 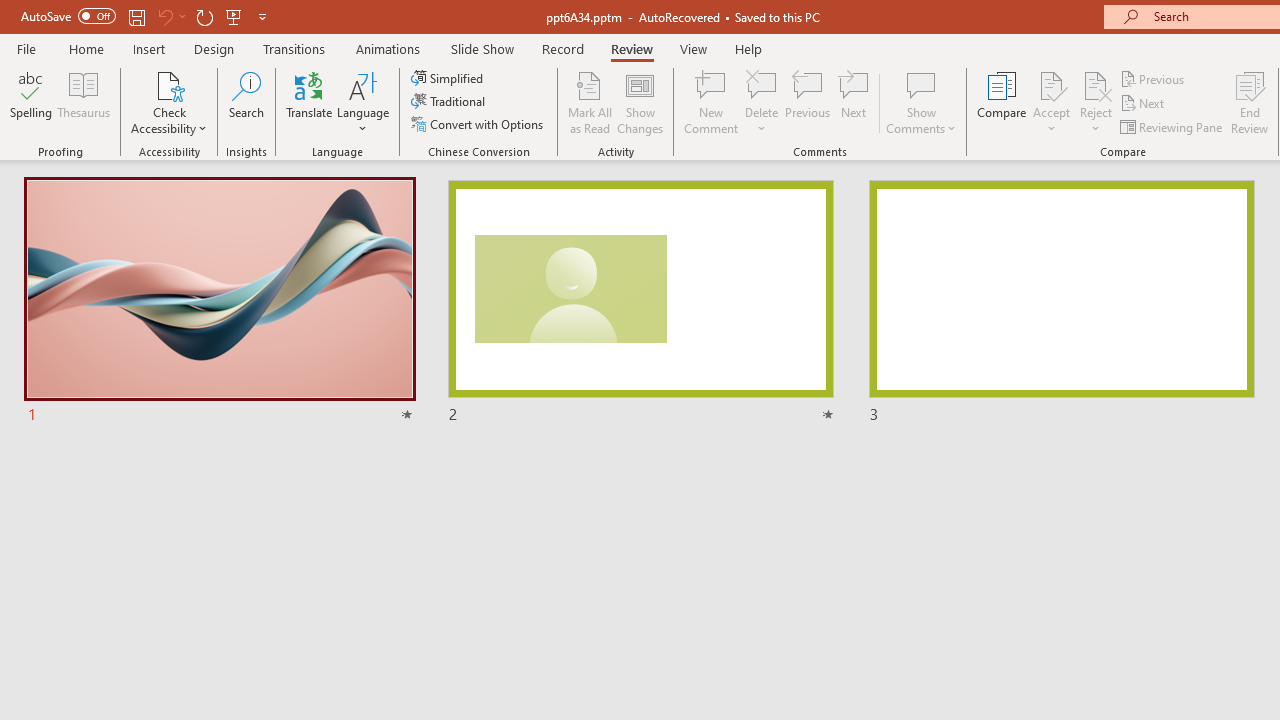 What do you see at coordinates (146, 16) in the screenshot?
I see `Quick Access Toolbar` at bounding box center [146, 16].